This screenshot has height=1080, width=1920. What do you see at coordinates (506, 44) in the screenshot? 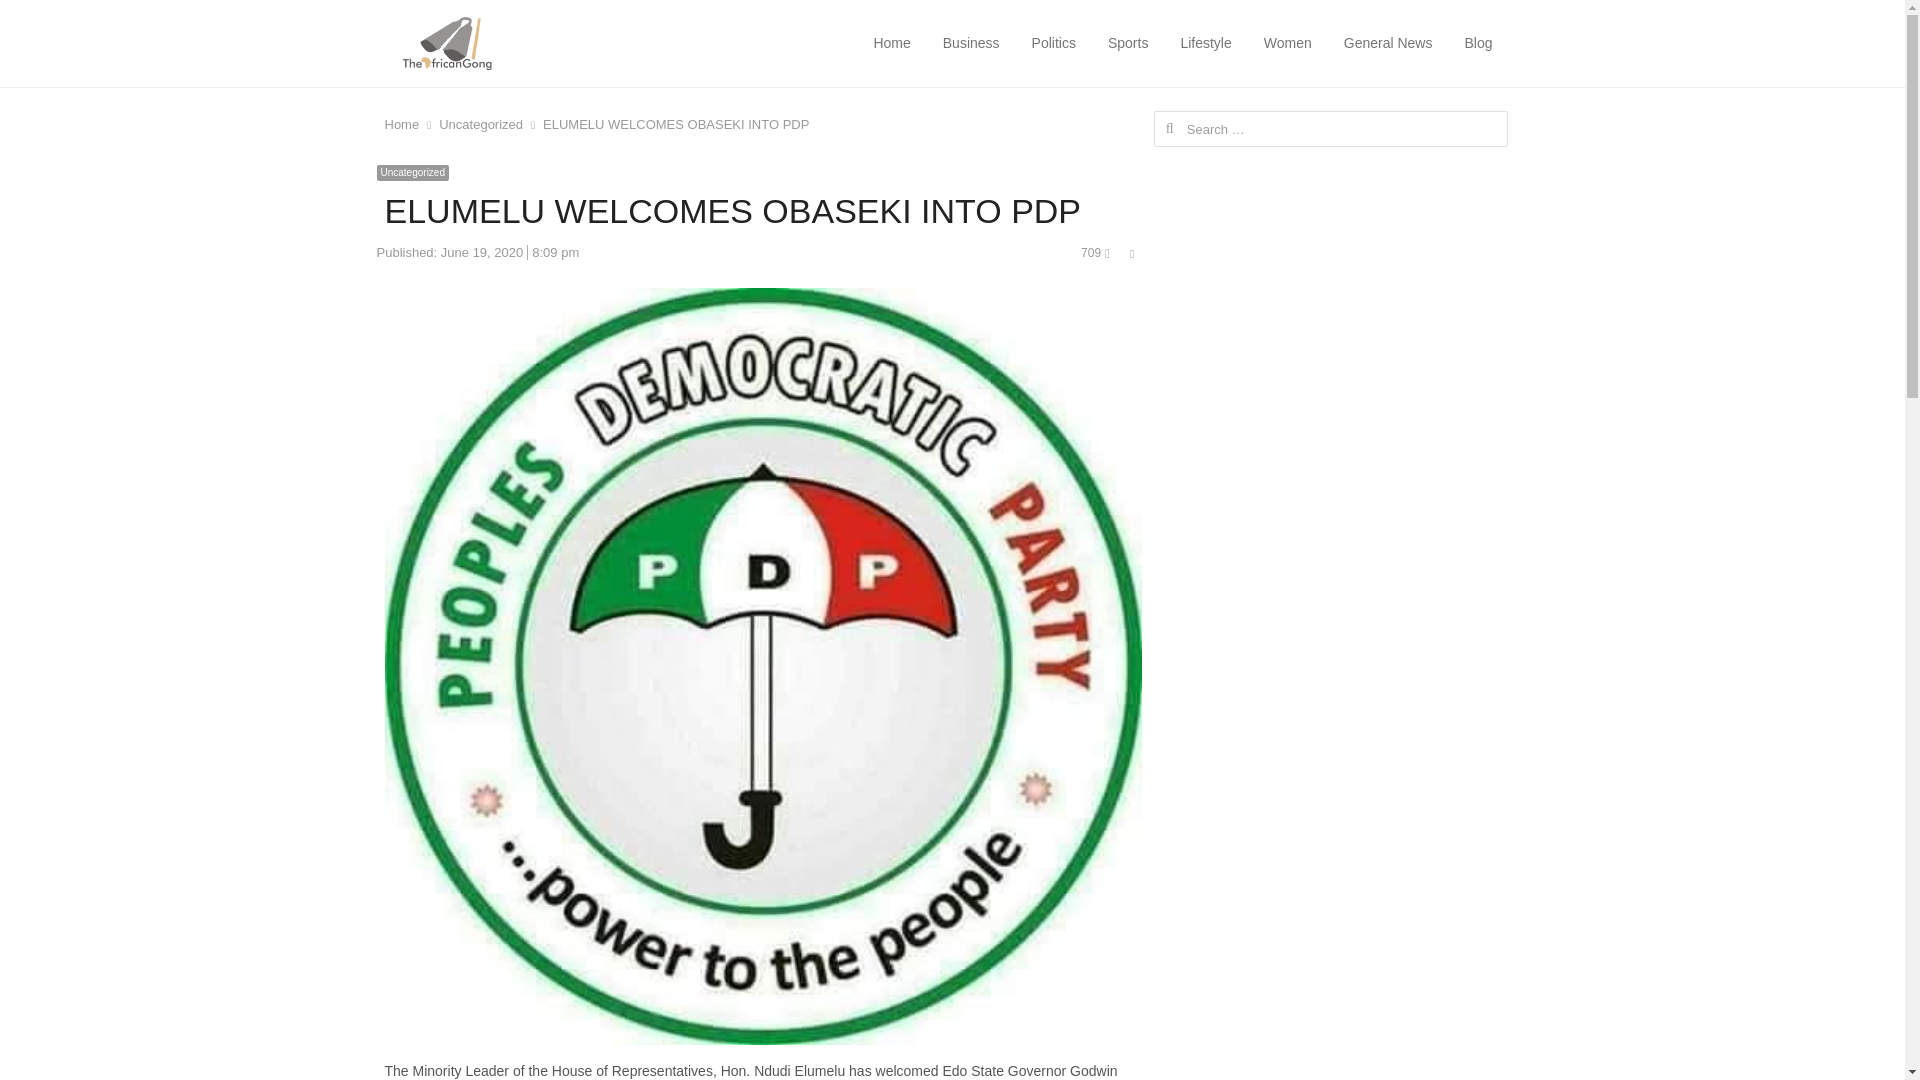
I see `The African Gong` at bounding box center [506, 44].